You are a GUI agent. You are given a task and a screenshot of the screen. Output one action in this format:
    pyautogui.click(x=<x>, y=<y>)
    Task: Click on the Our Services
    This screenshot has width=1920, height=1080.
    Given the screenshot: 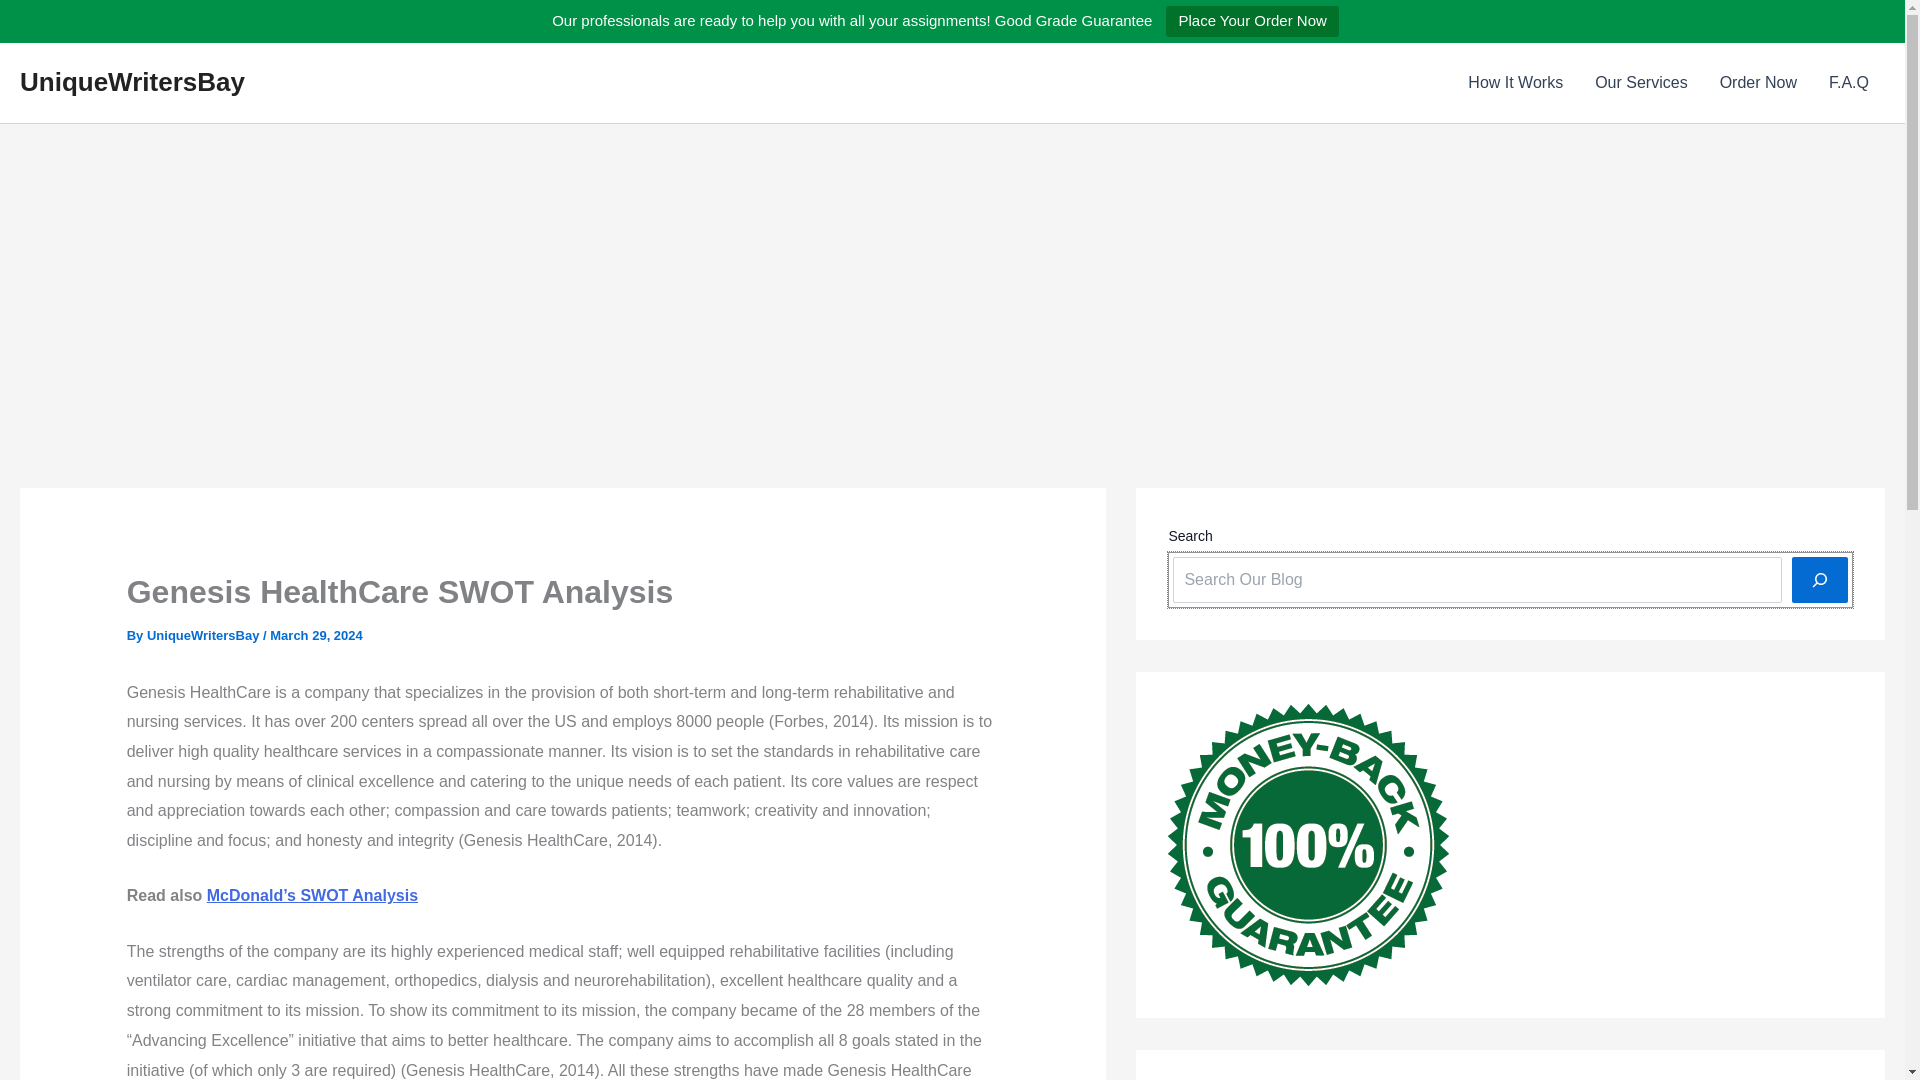 What is the action you would take?
    pyautogui.click(x=1640, y=83)
    